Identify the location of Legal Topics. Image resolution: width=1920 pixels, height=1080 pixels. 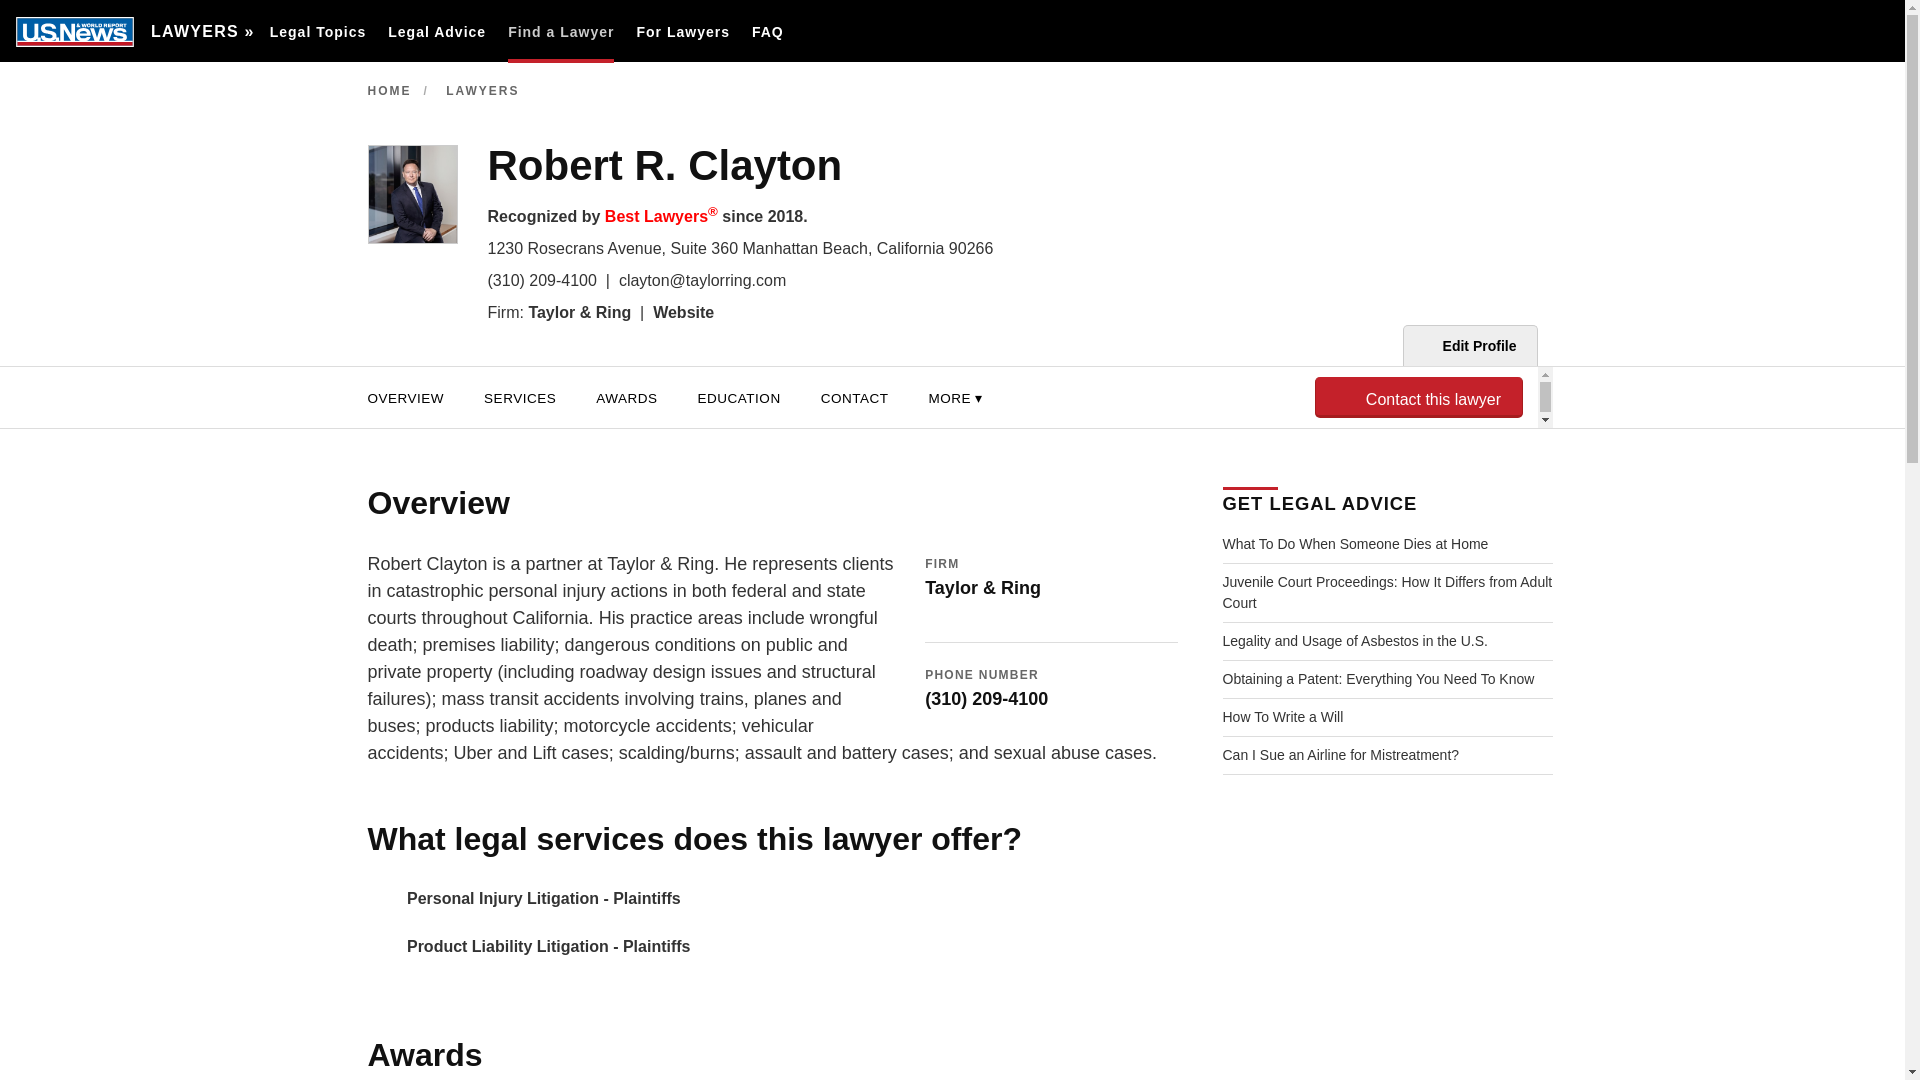
(318, 31).